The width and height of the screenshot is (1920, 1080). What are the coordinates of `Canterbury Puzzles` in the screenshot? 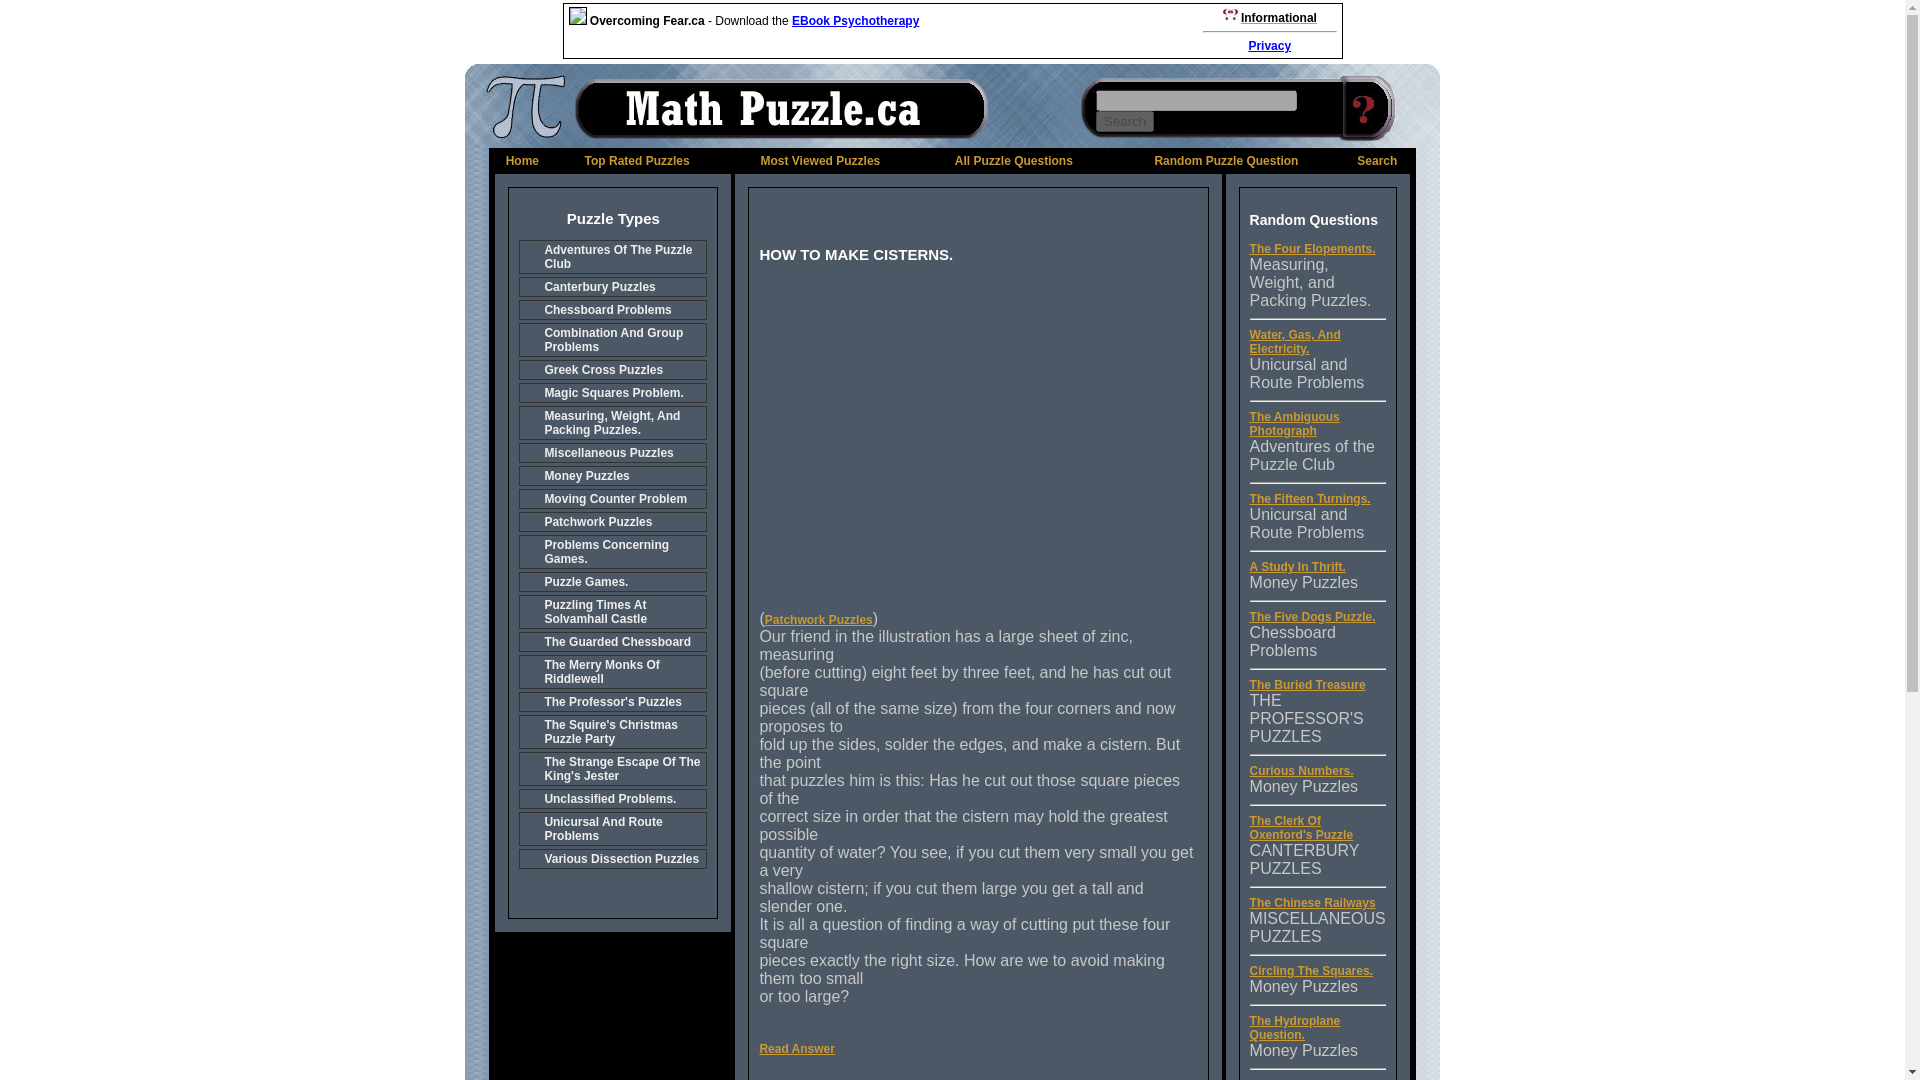 It's located at (612, 286).